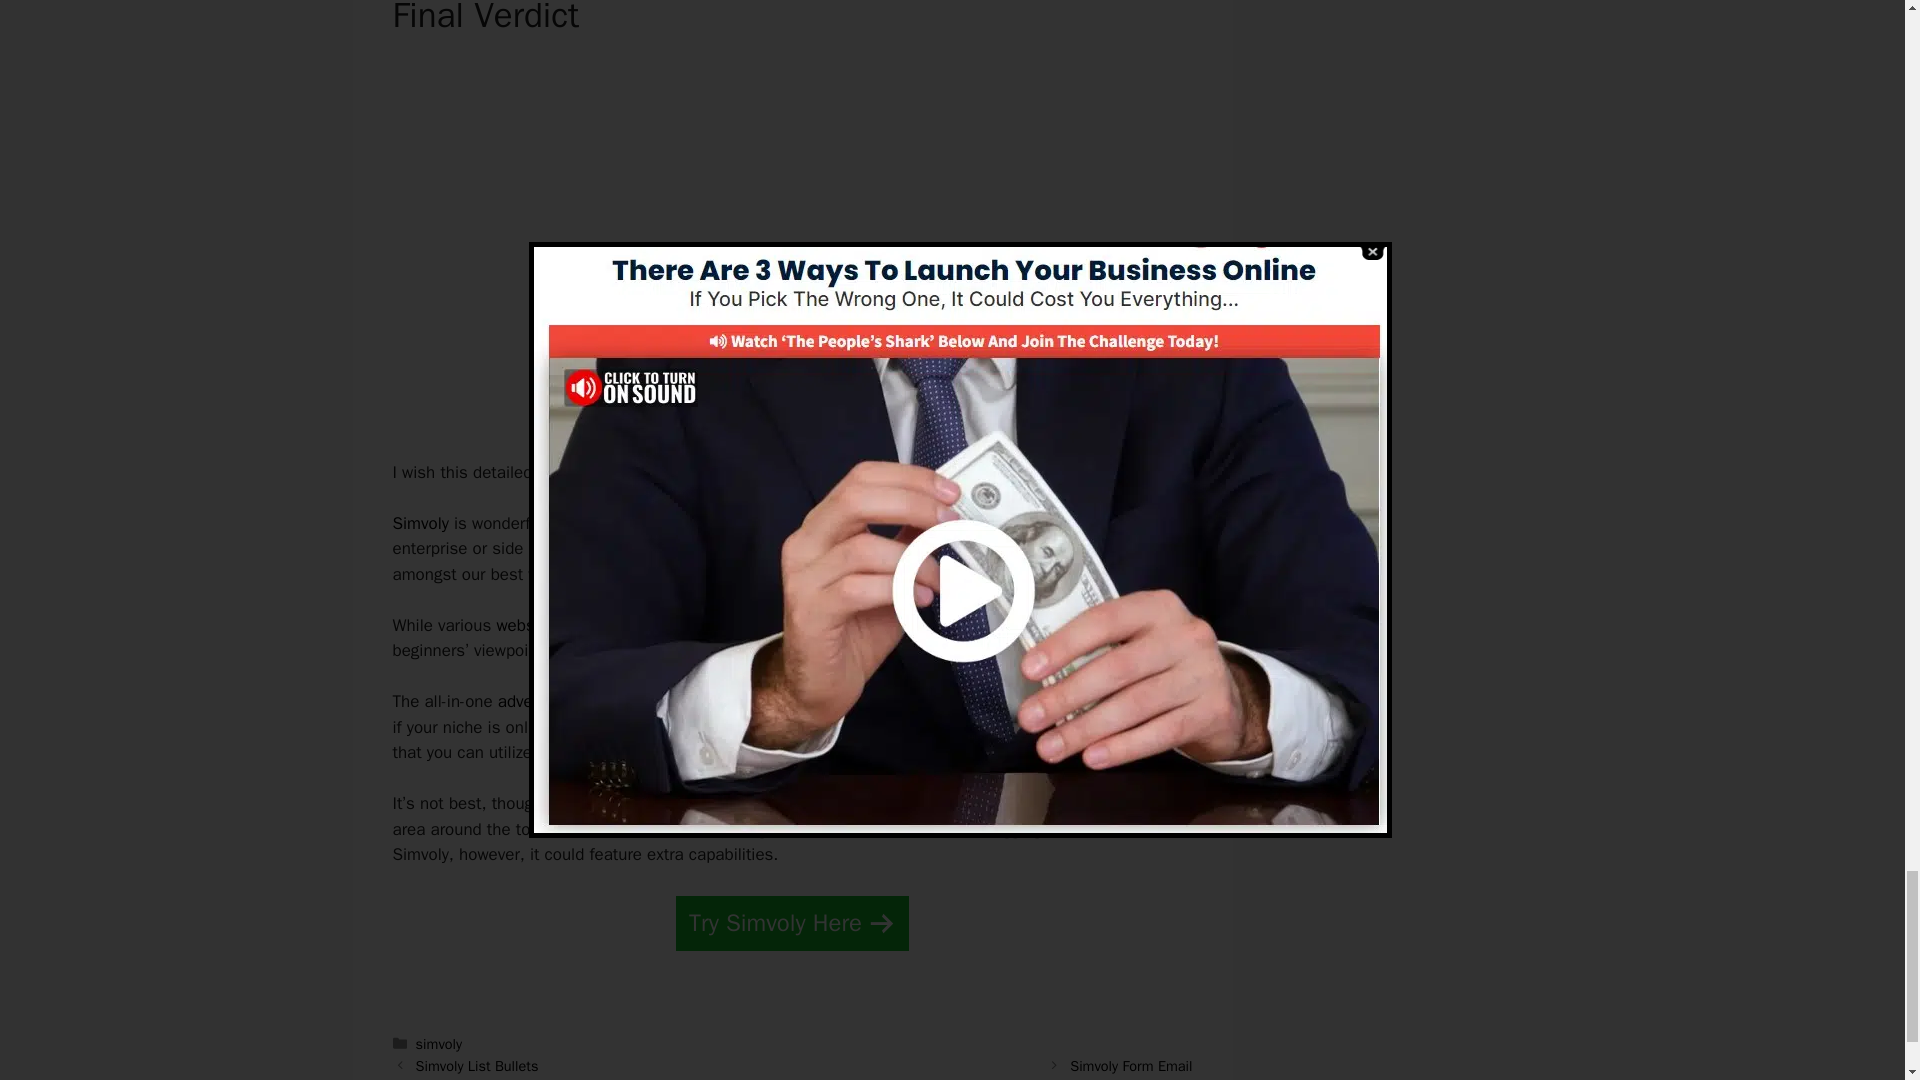 This screenshot has height=1080, width=1920. What do you see at coordinates (439, 1044) in the screenshot?
I see `simvoly` at bounding box center [439, 1044].